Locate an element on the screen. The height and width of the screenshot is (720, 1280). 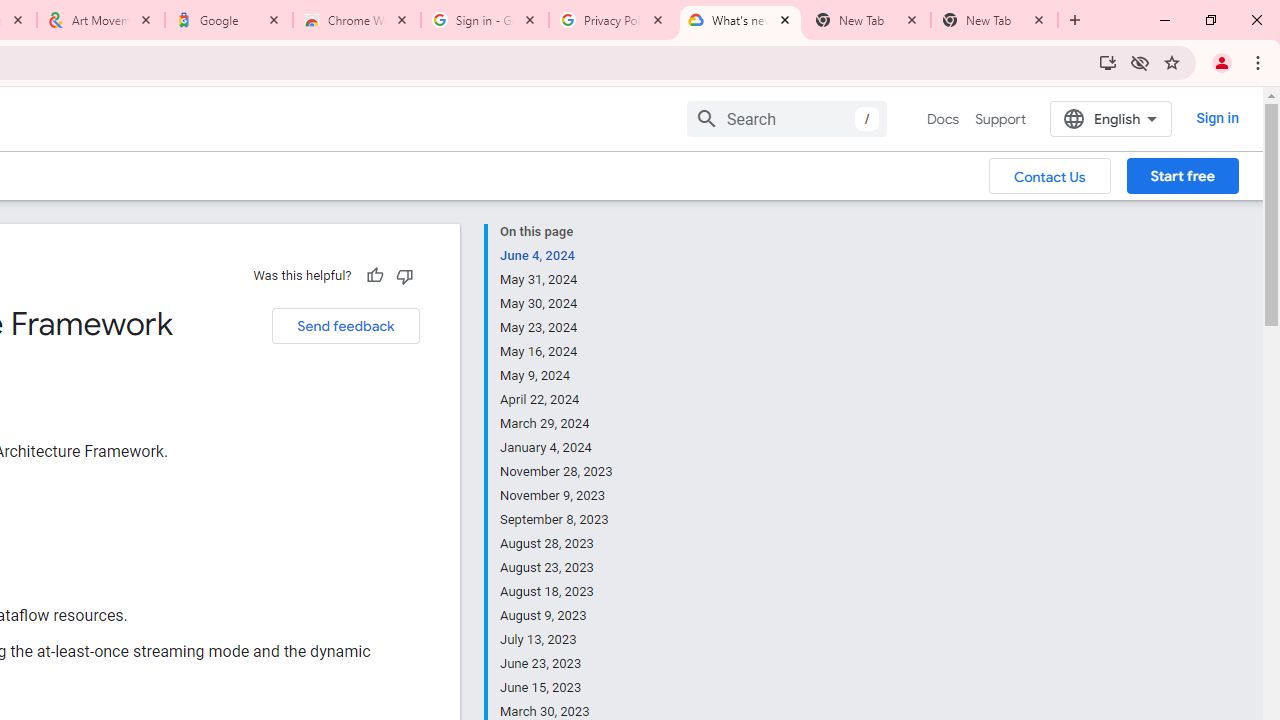
Google is located at coordinates (229, 20).